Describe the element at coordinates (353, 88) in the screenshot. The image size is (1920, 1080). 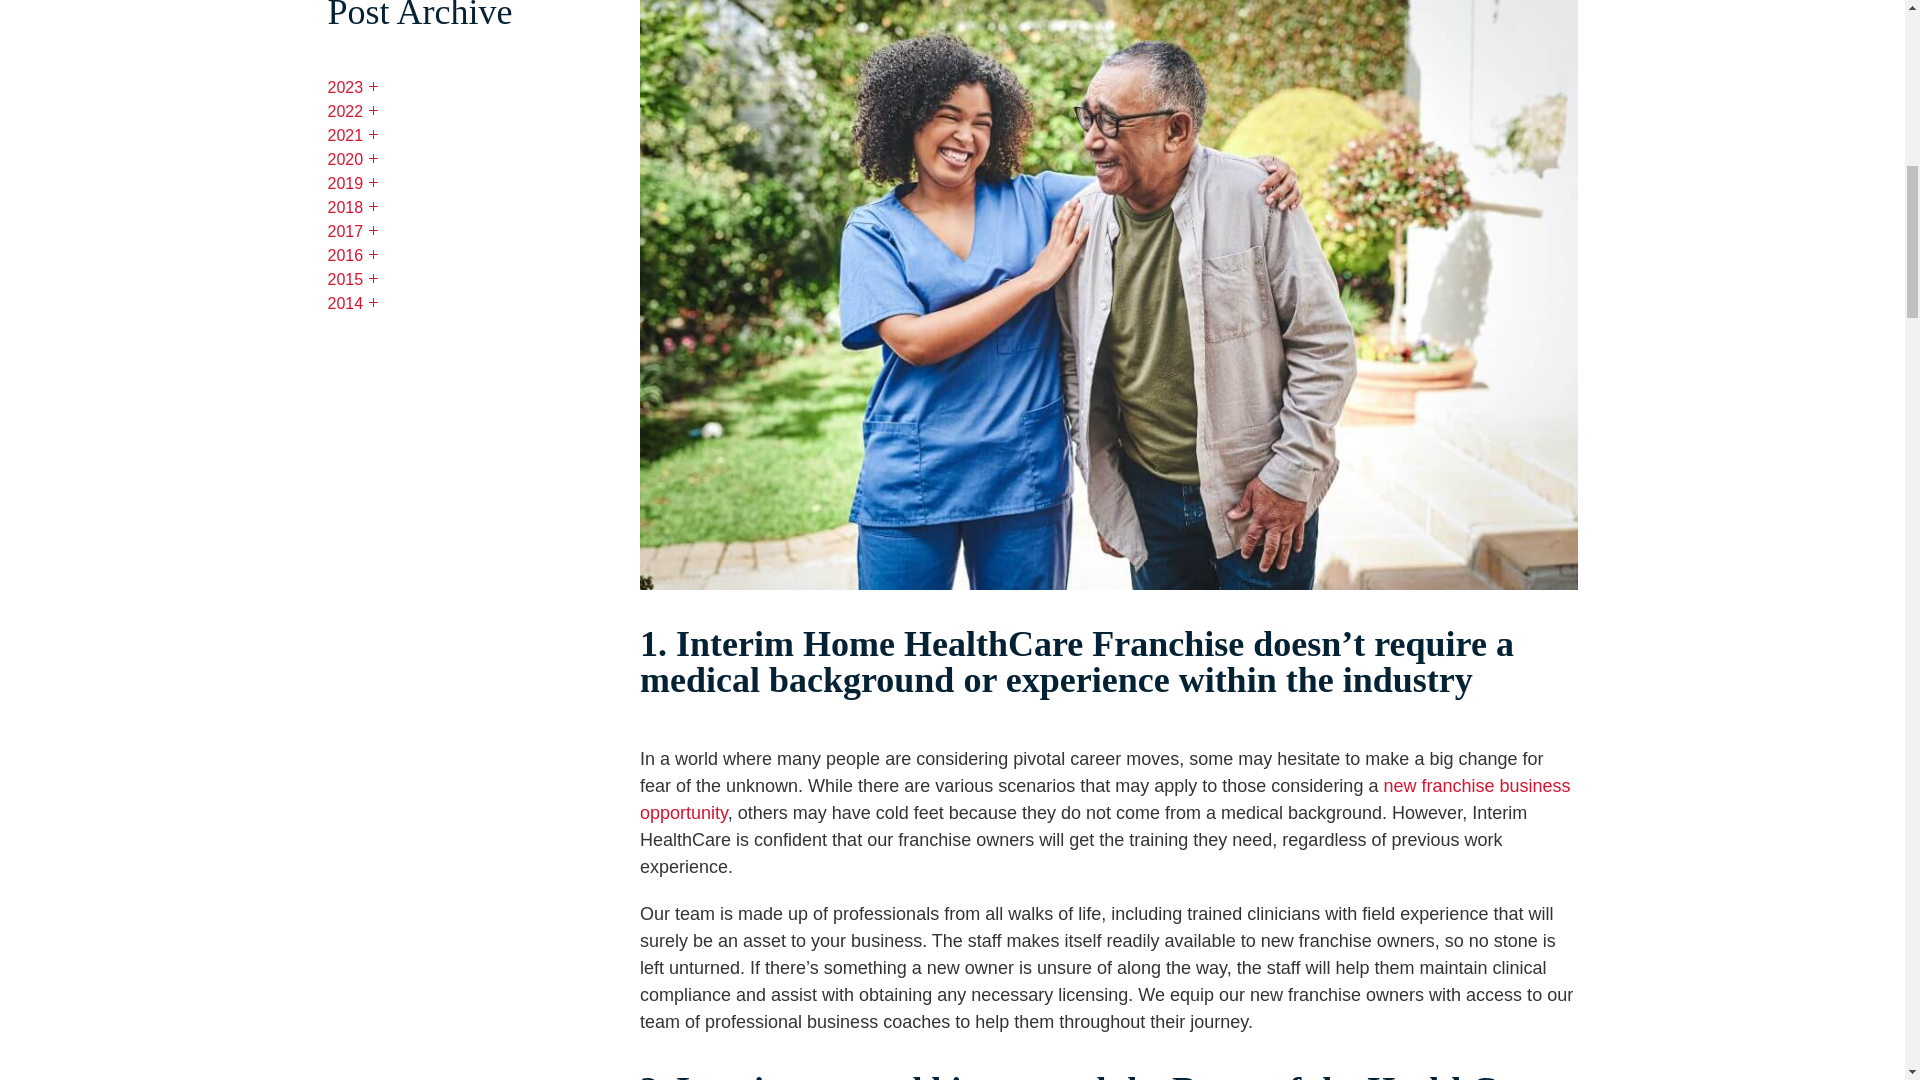
I see `2023` at that location.